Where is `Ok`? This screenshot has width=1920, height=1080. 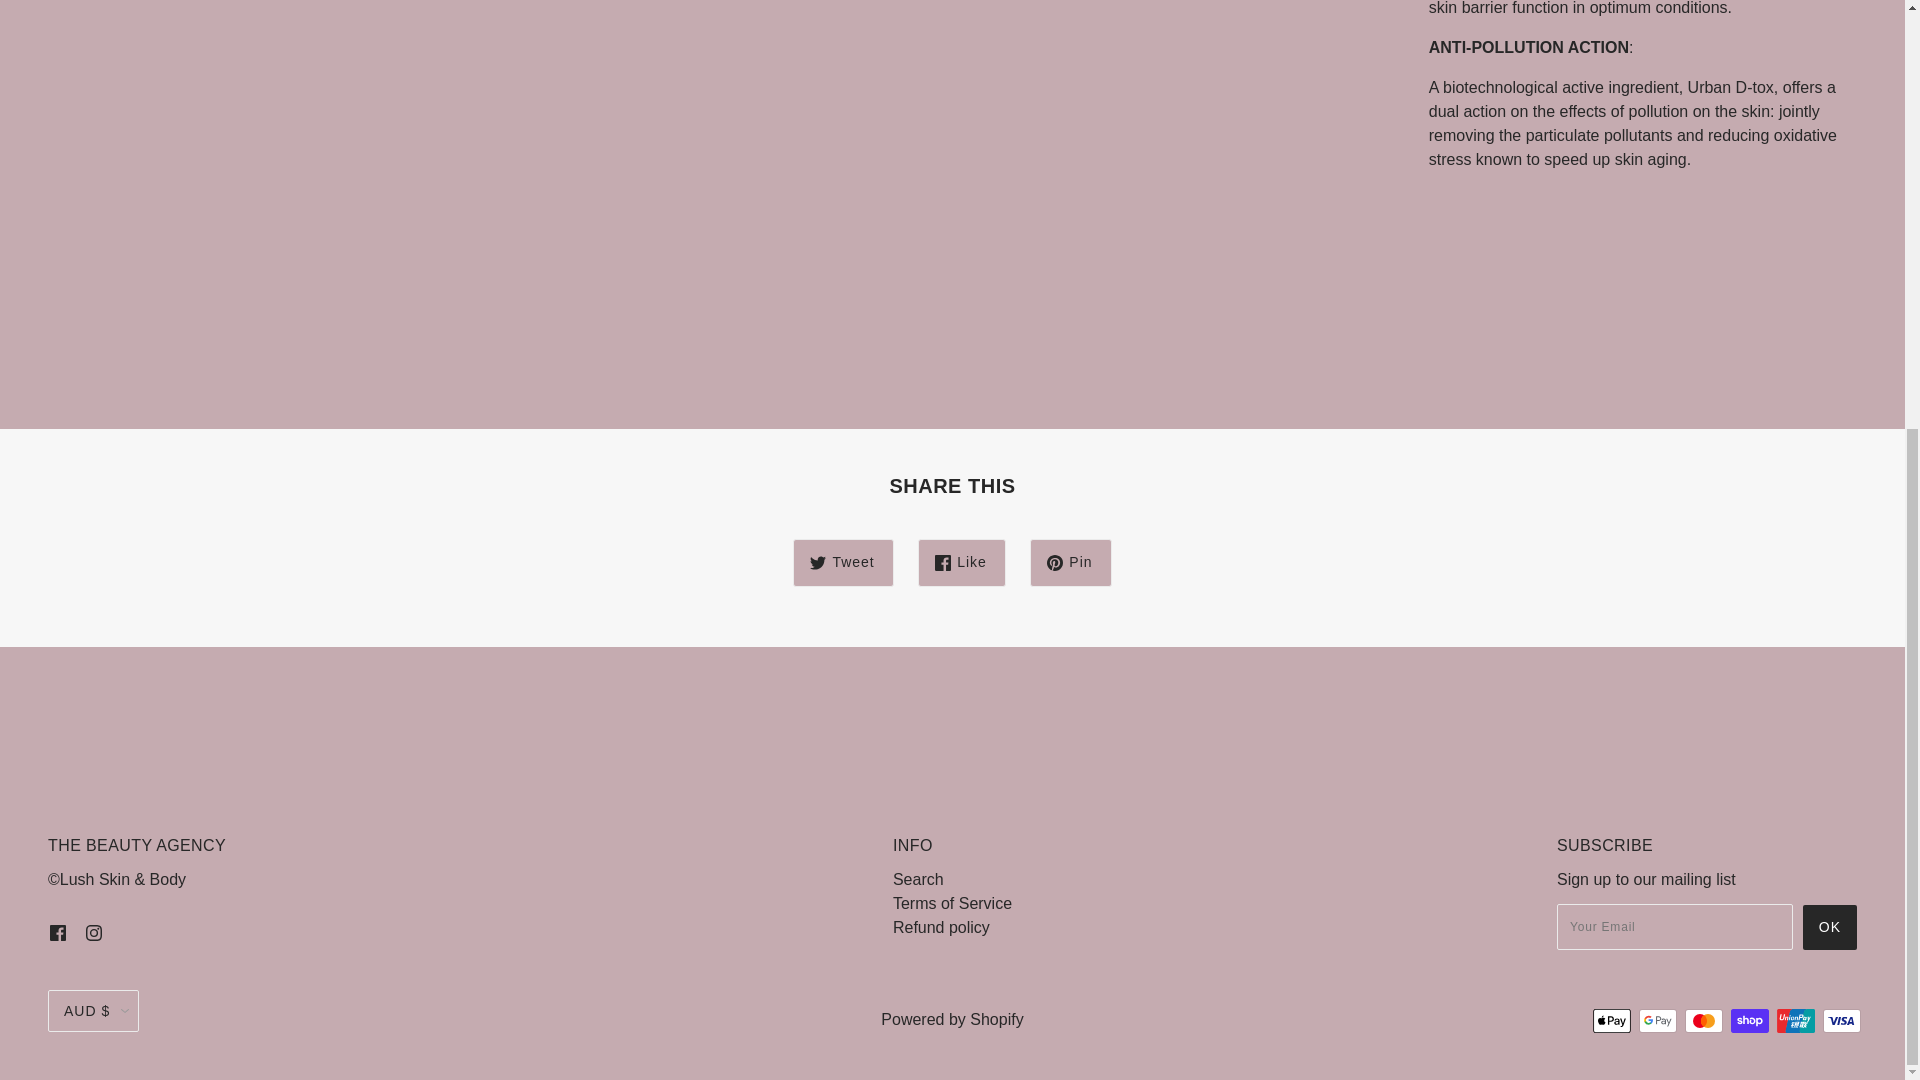 Ok is located at coordinates (1829, 928).